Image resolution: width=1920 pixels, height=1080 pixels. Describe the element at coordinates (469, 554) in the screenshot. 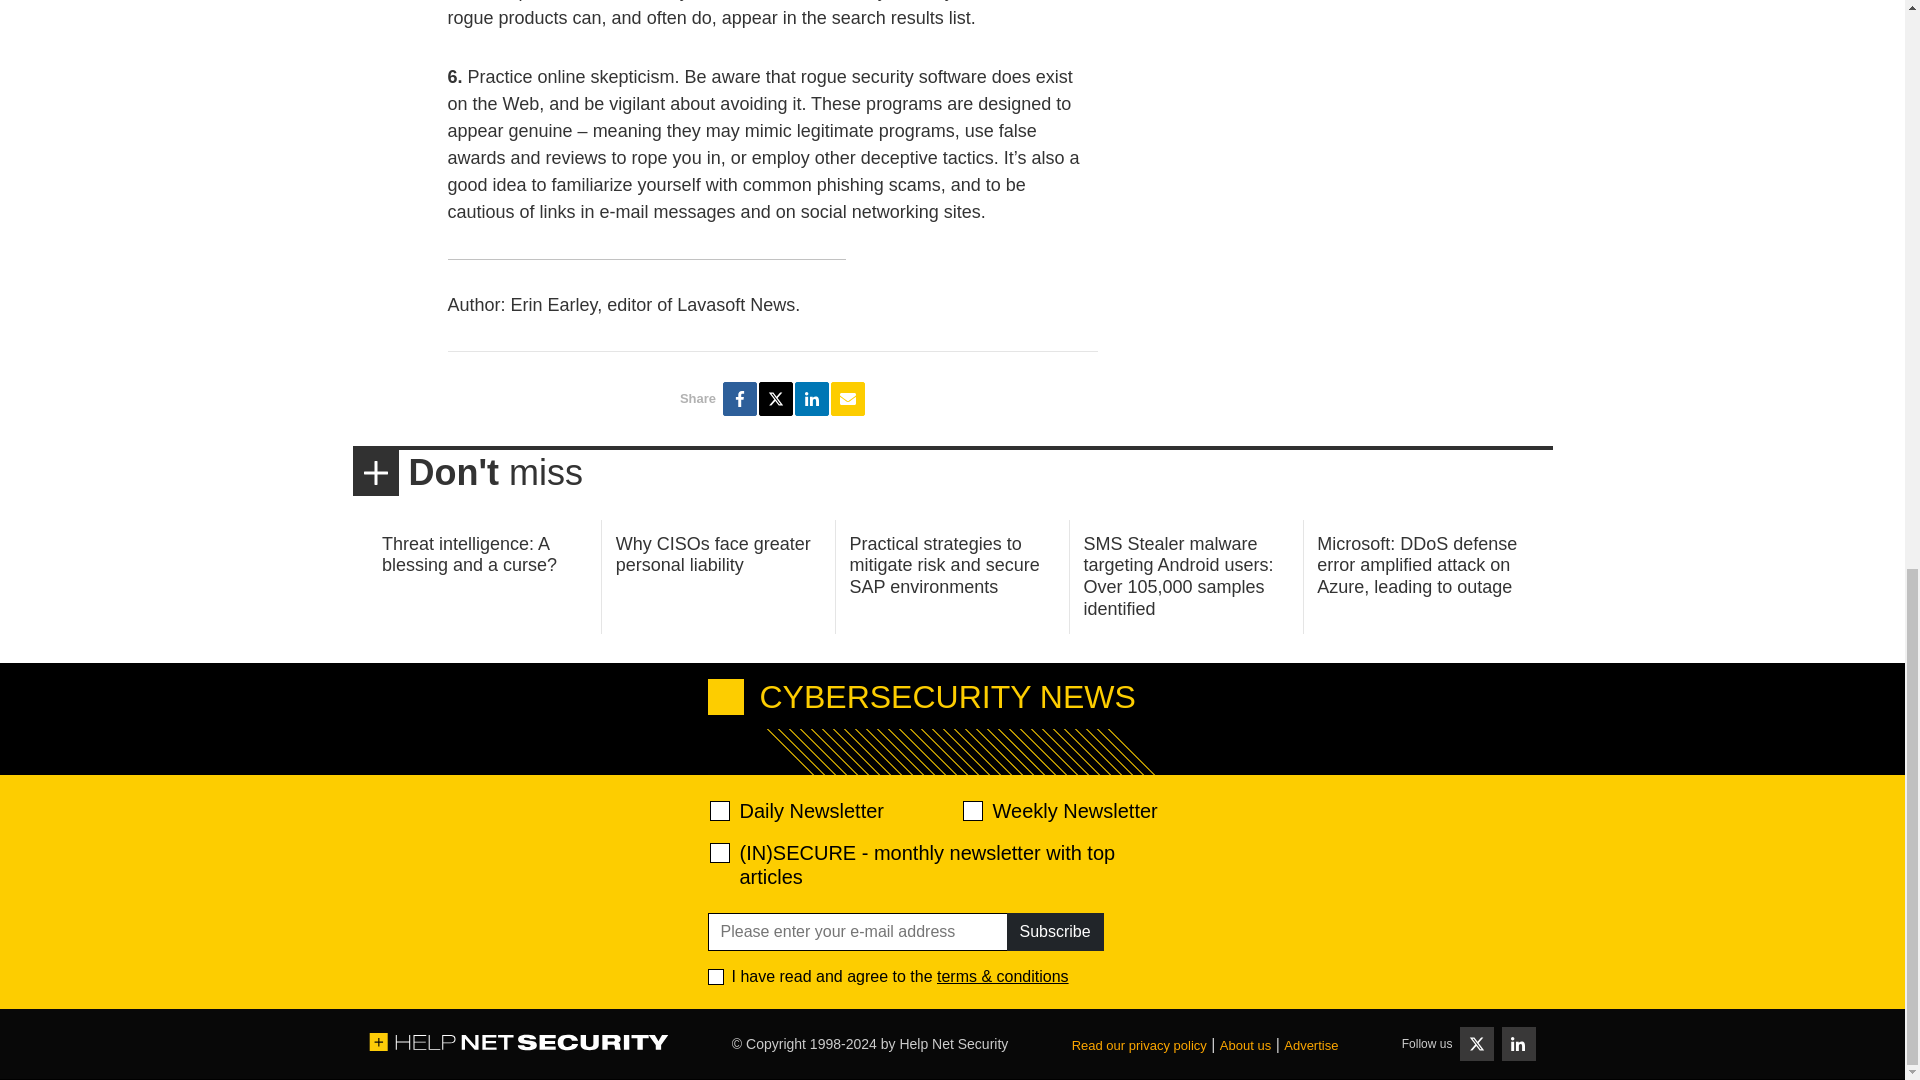

I see `Threat intelligence: A blessing and a curse?` at that location.